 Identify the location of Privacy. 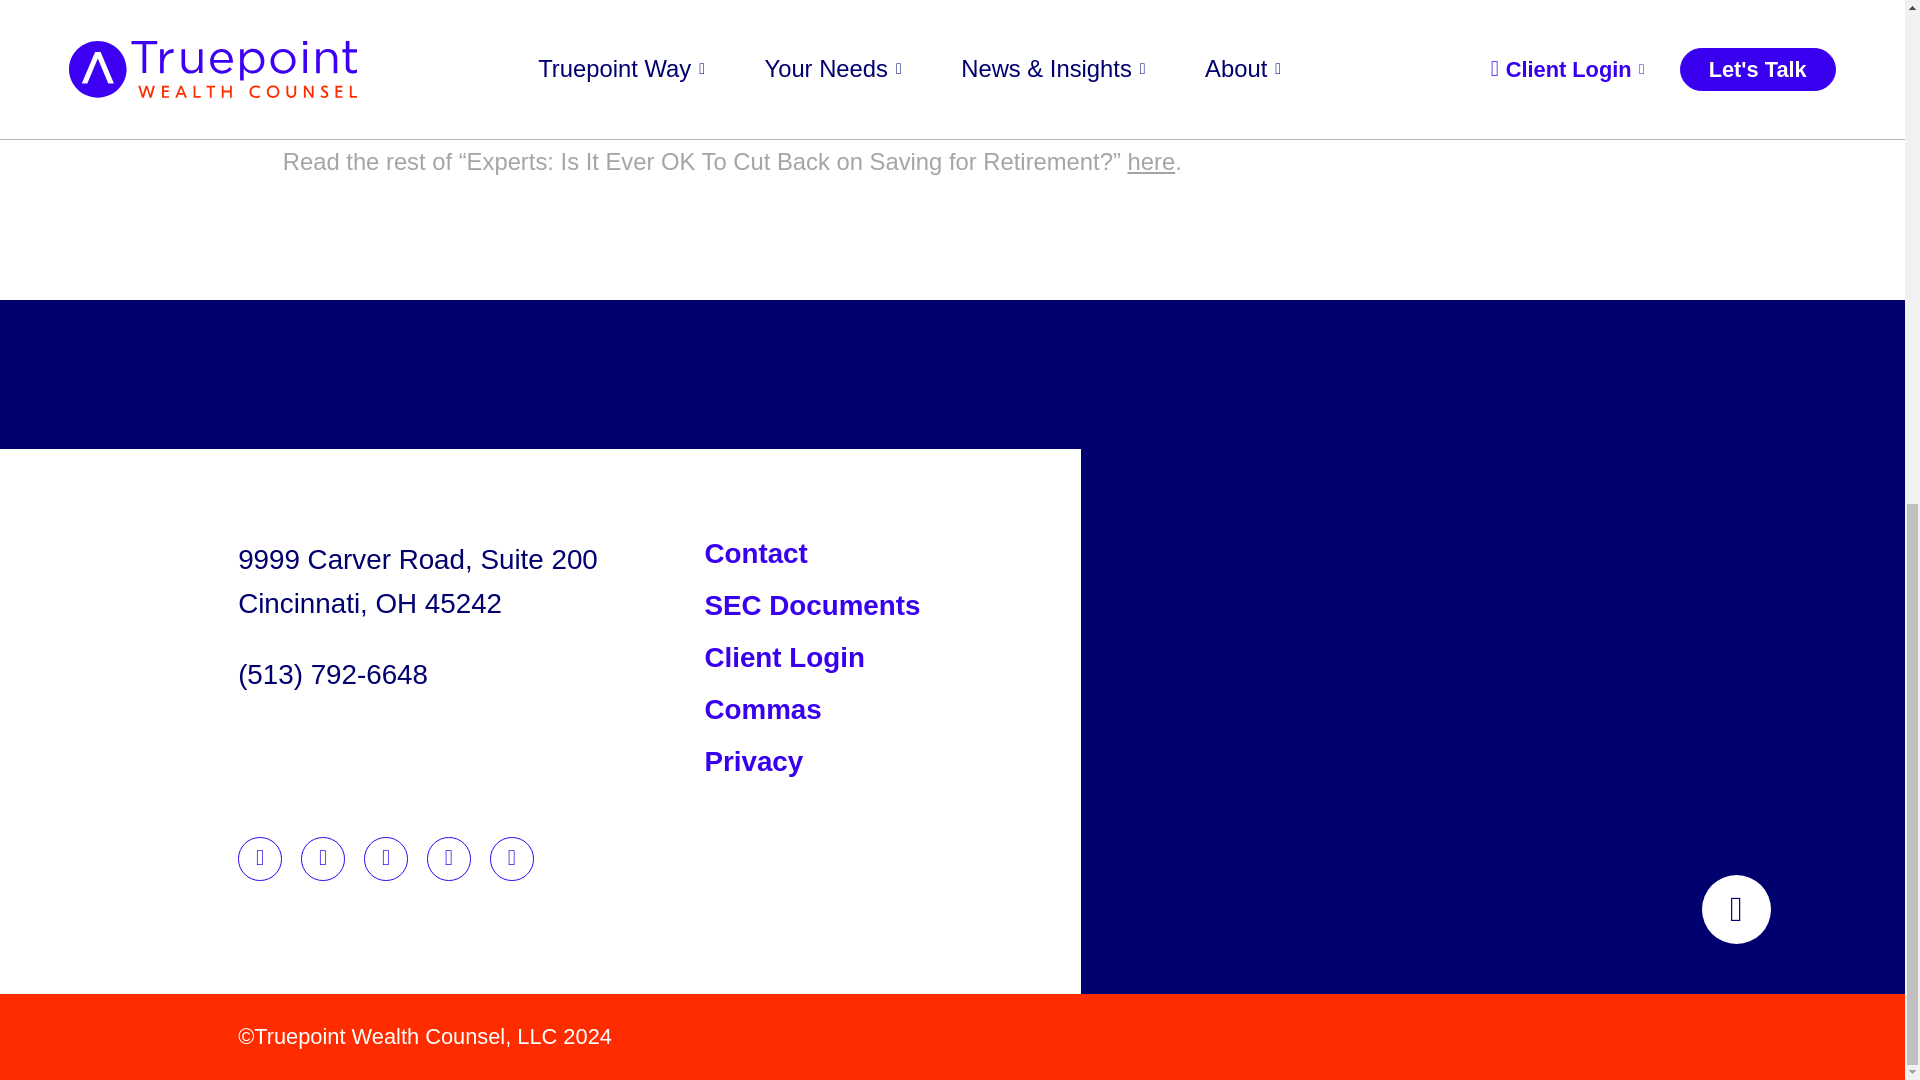
(1151, 160).